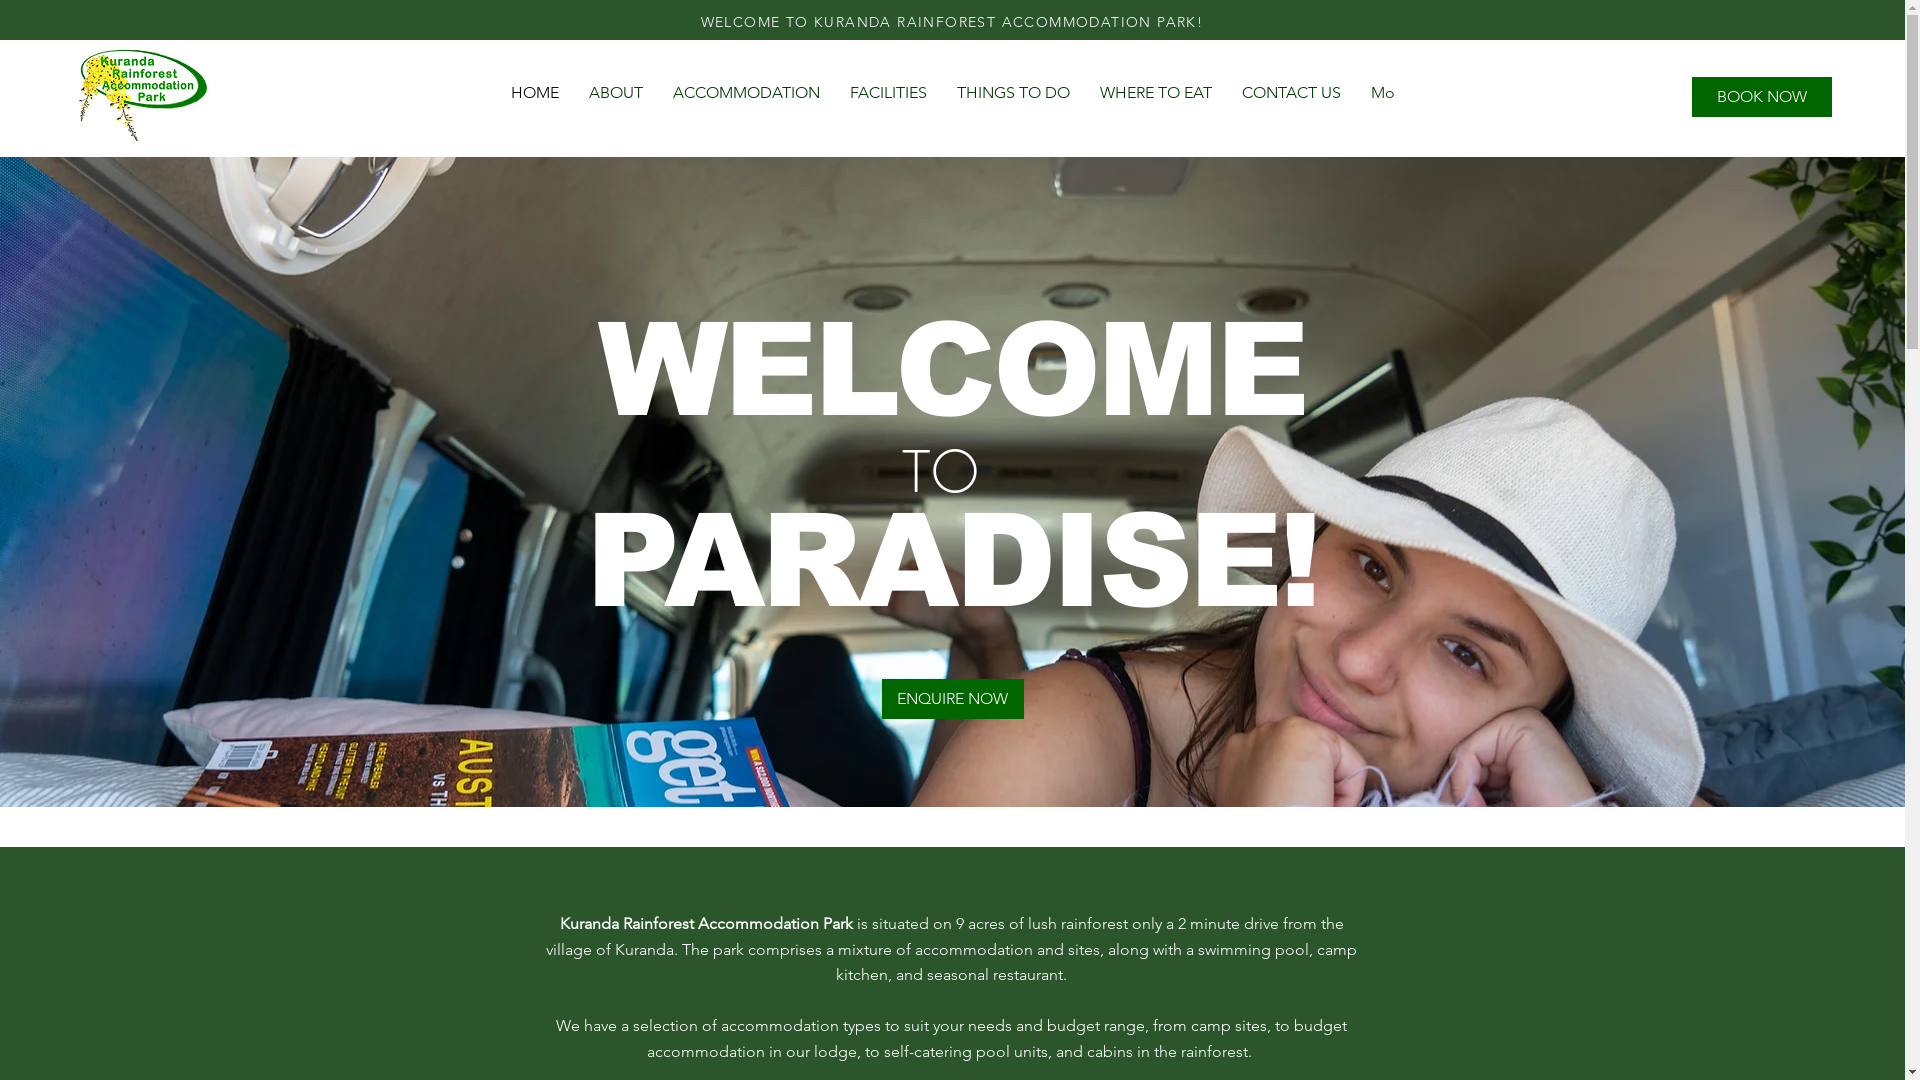 Image resolution: width=1920 pixels, height=1080 pixels. I want to click on FACILITIES, so click(888, 93).